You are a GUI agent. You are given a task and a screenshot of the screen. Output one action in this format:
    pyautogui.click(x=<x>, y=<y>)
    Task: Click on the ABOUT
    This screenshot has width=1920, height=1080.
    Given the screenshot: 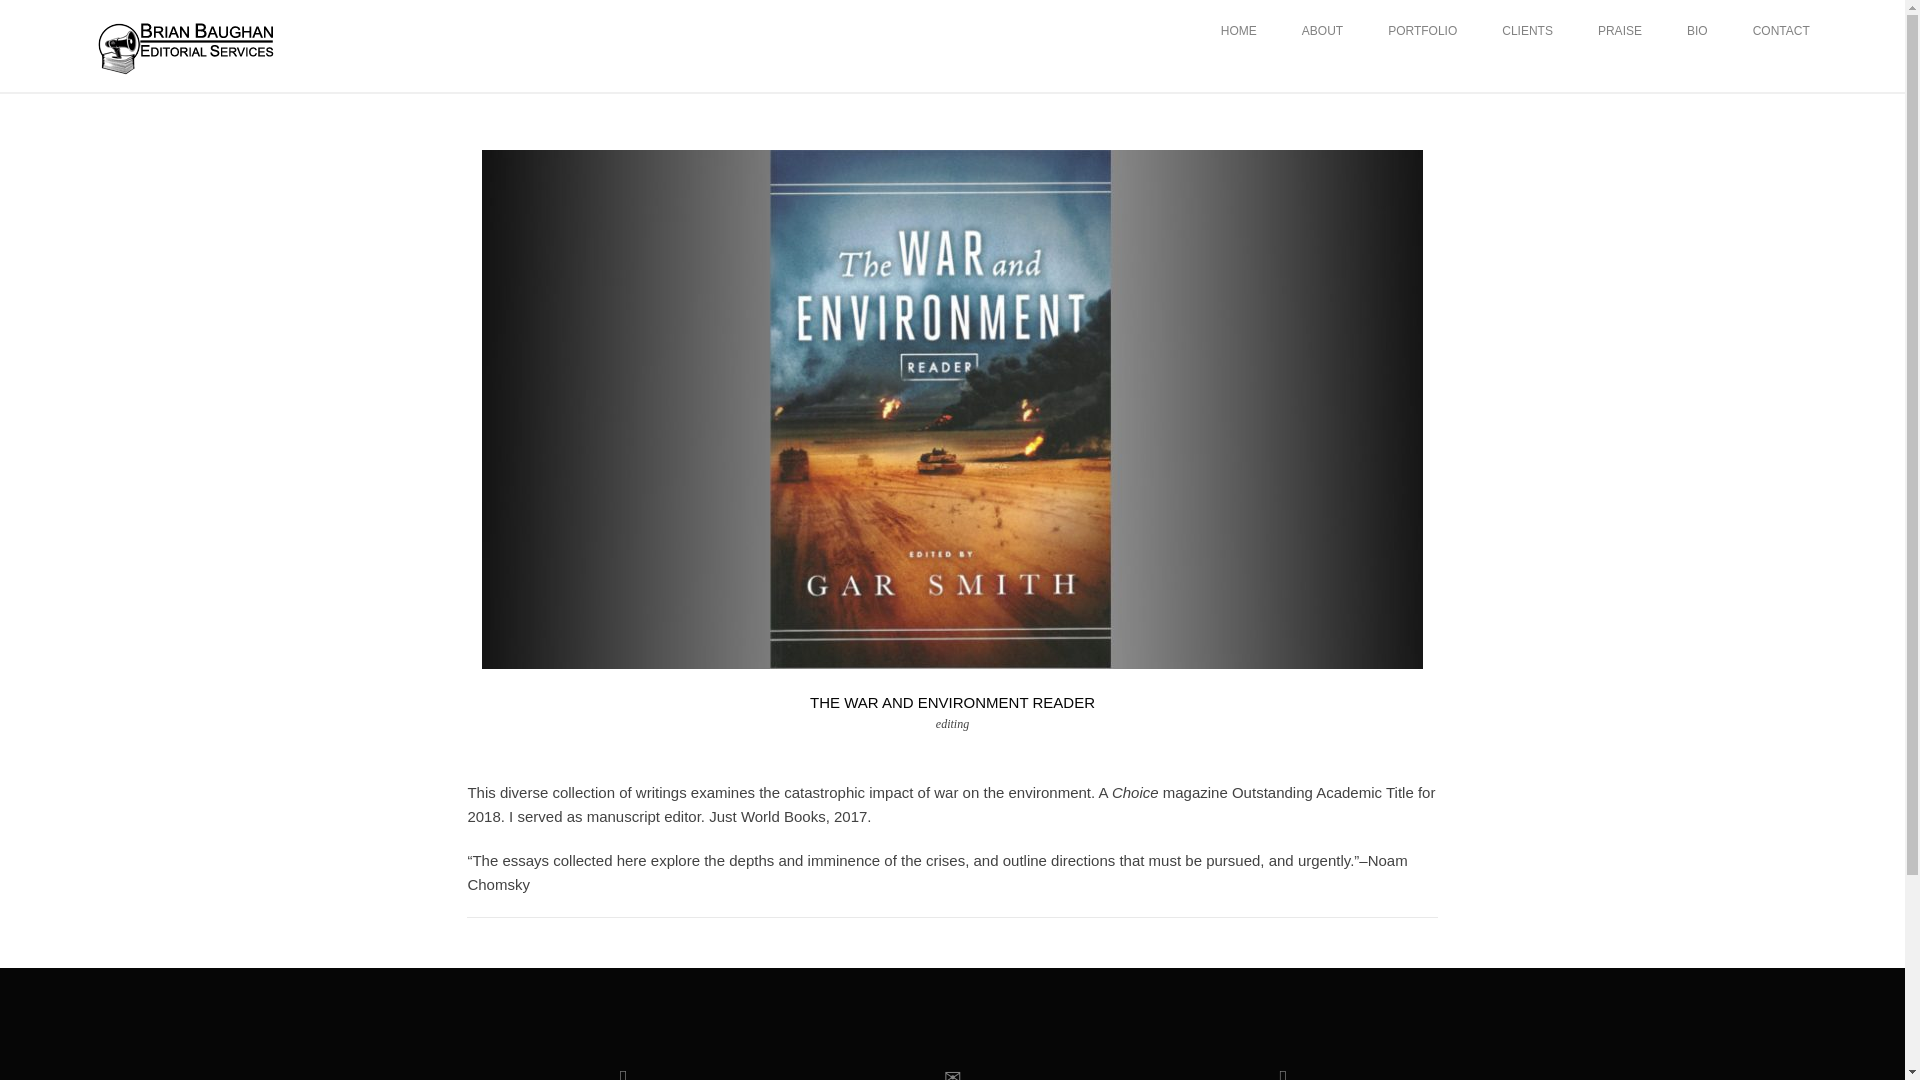 What is the action you would take?
    pyautogui.click(x=1322, y=30)
    